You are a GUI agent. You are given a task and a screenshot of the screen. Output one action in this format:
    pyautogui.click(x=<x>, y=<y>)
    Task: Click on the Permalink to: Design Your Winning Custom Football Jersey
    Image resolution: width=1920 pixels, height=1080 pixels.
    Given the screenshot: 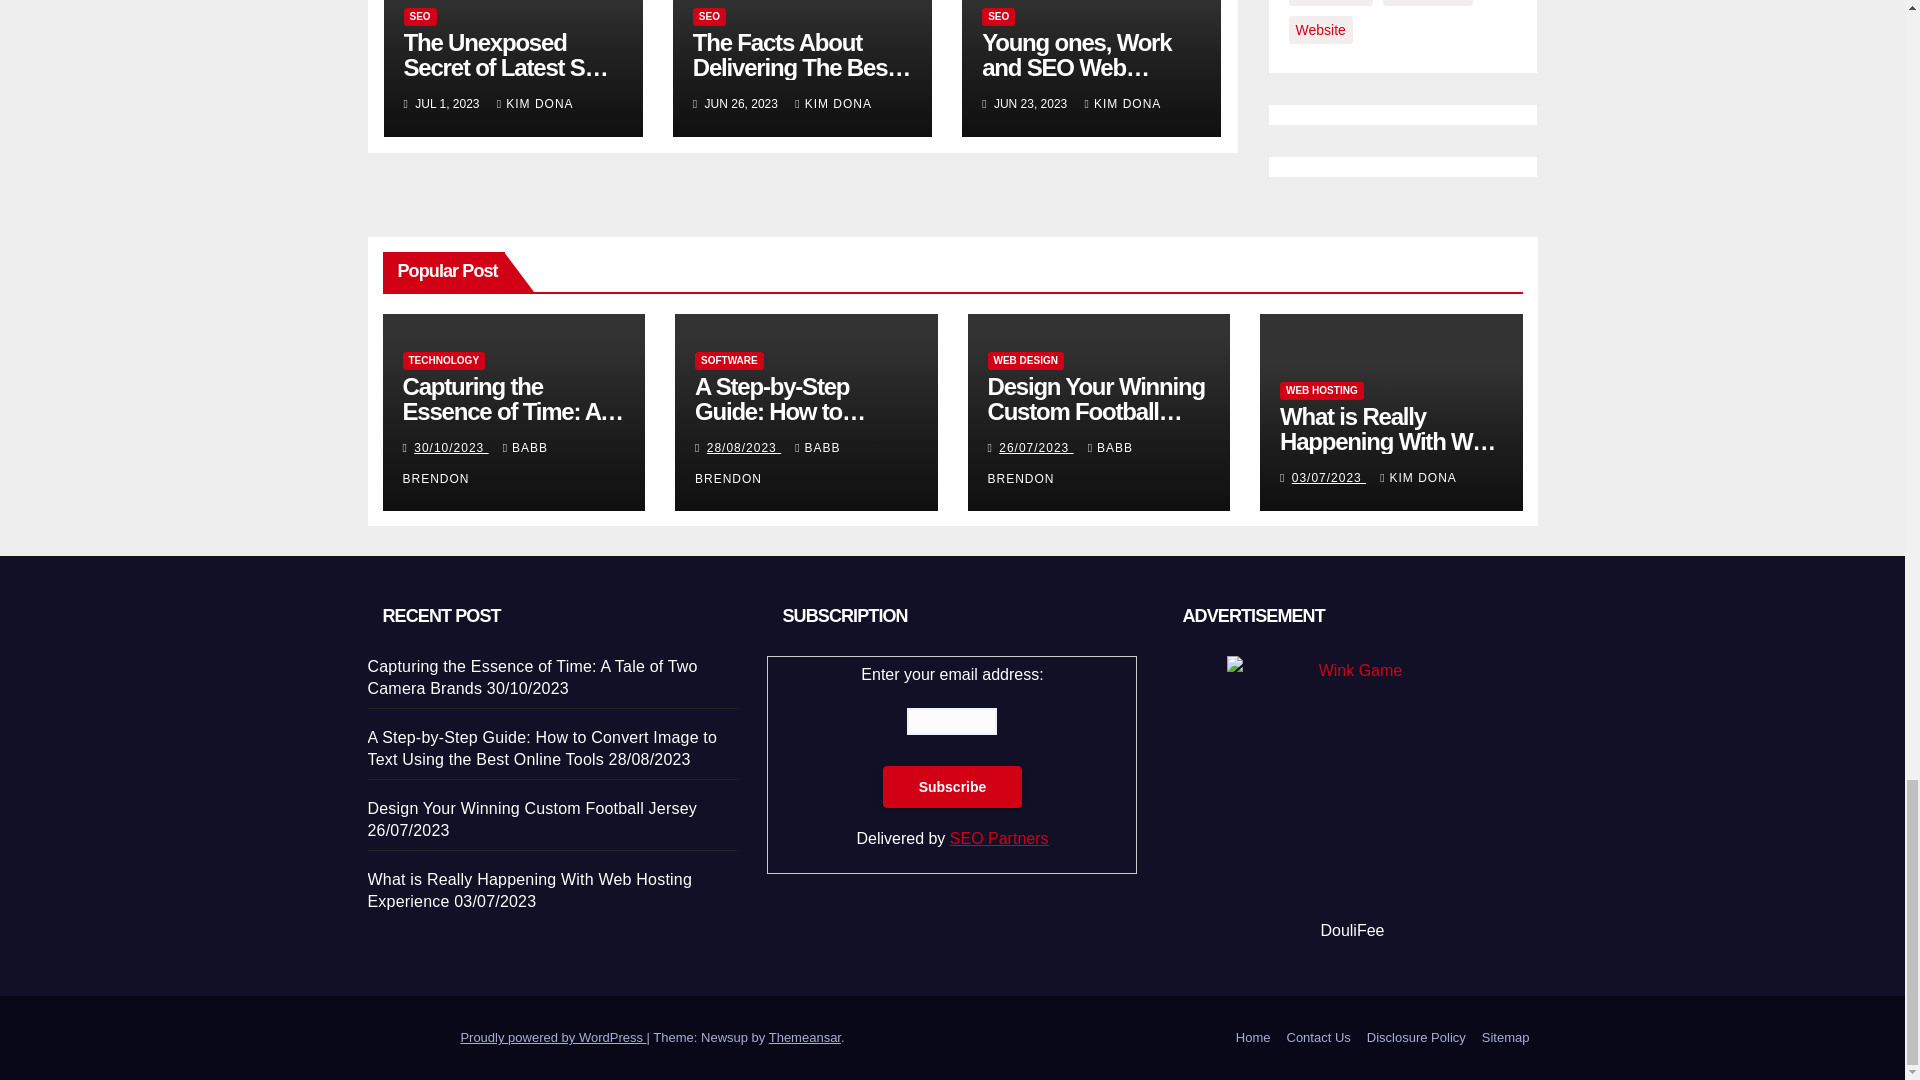 What is the action you would take?
    pyautogui.click(x=1096, y=411)
    